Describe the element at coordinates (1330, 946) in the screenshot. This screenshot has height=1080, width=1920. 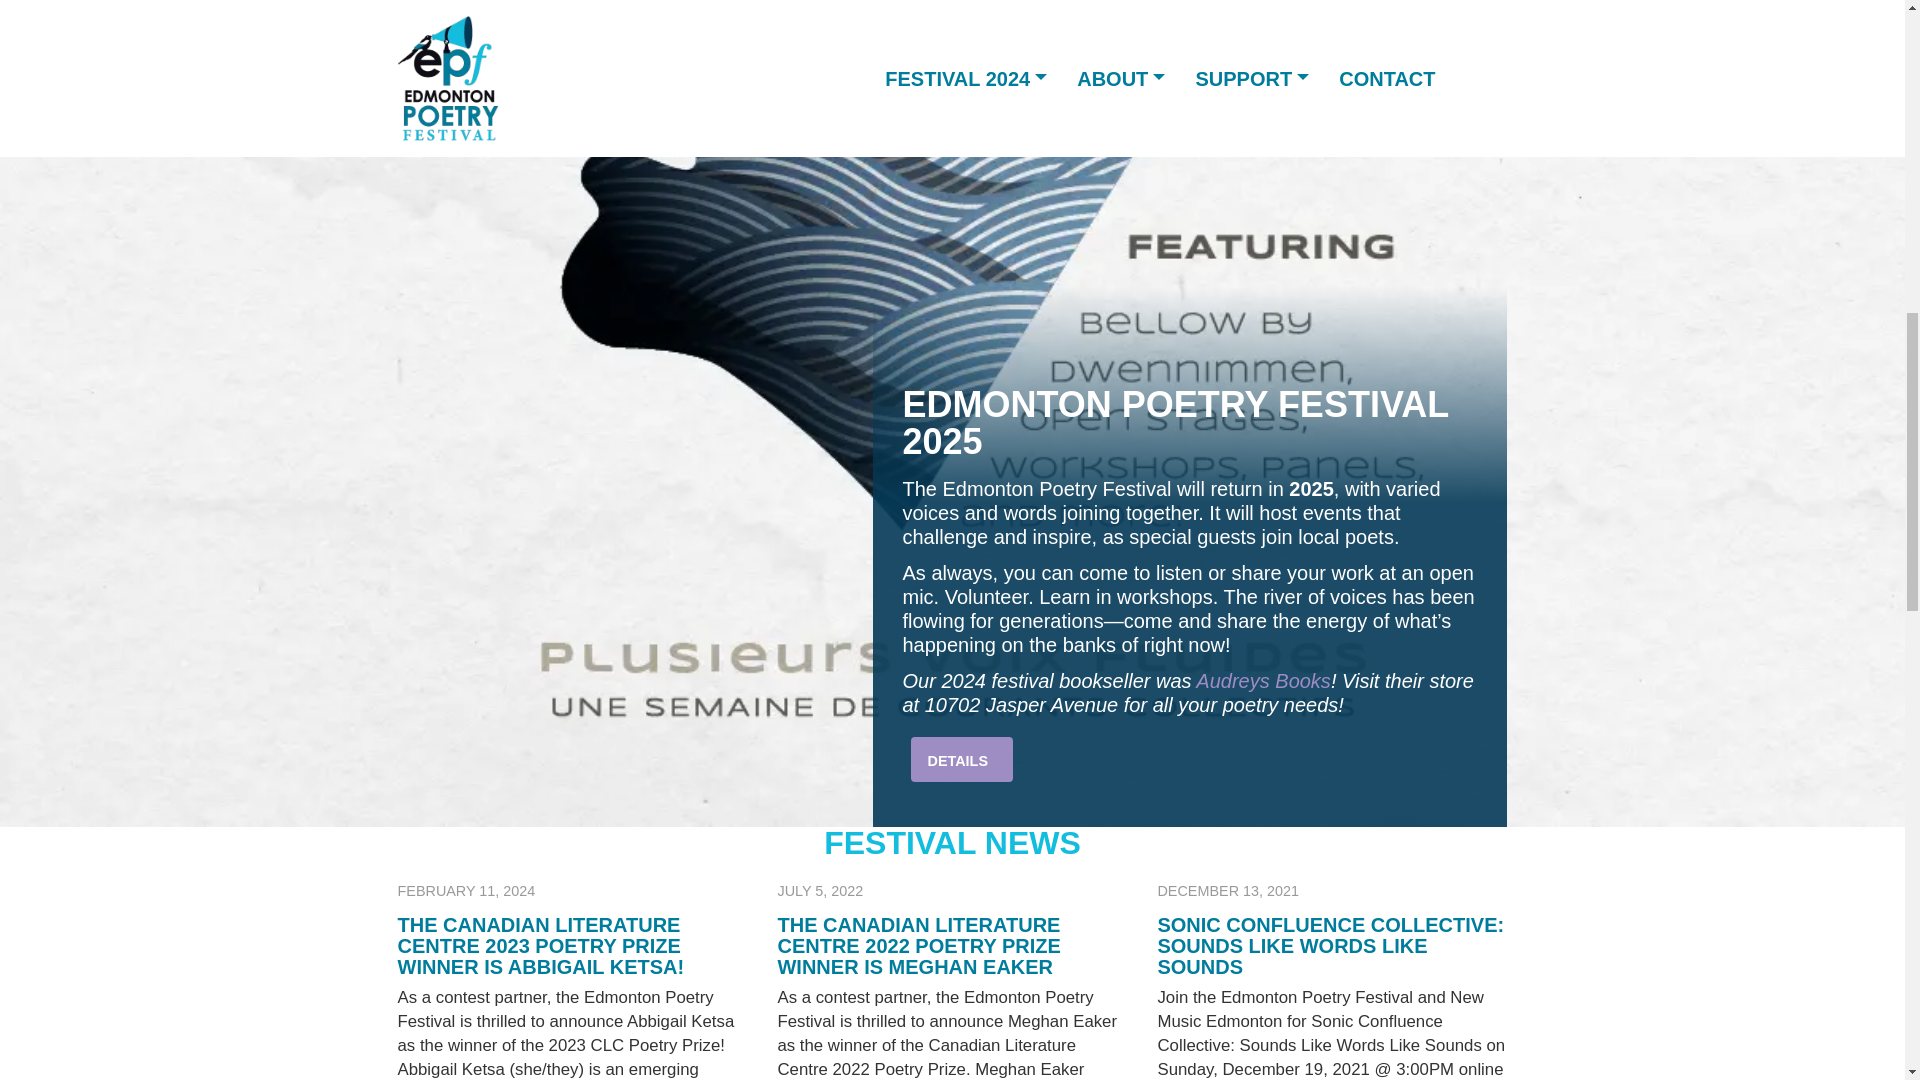
I see `SONIC CONFLUENCE COLLECTIVE: SOUNDS LIKE WORDS LIKE SOUNDS` at that location.